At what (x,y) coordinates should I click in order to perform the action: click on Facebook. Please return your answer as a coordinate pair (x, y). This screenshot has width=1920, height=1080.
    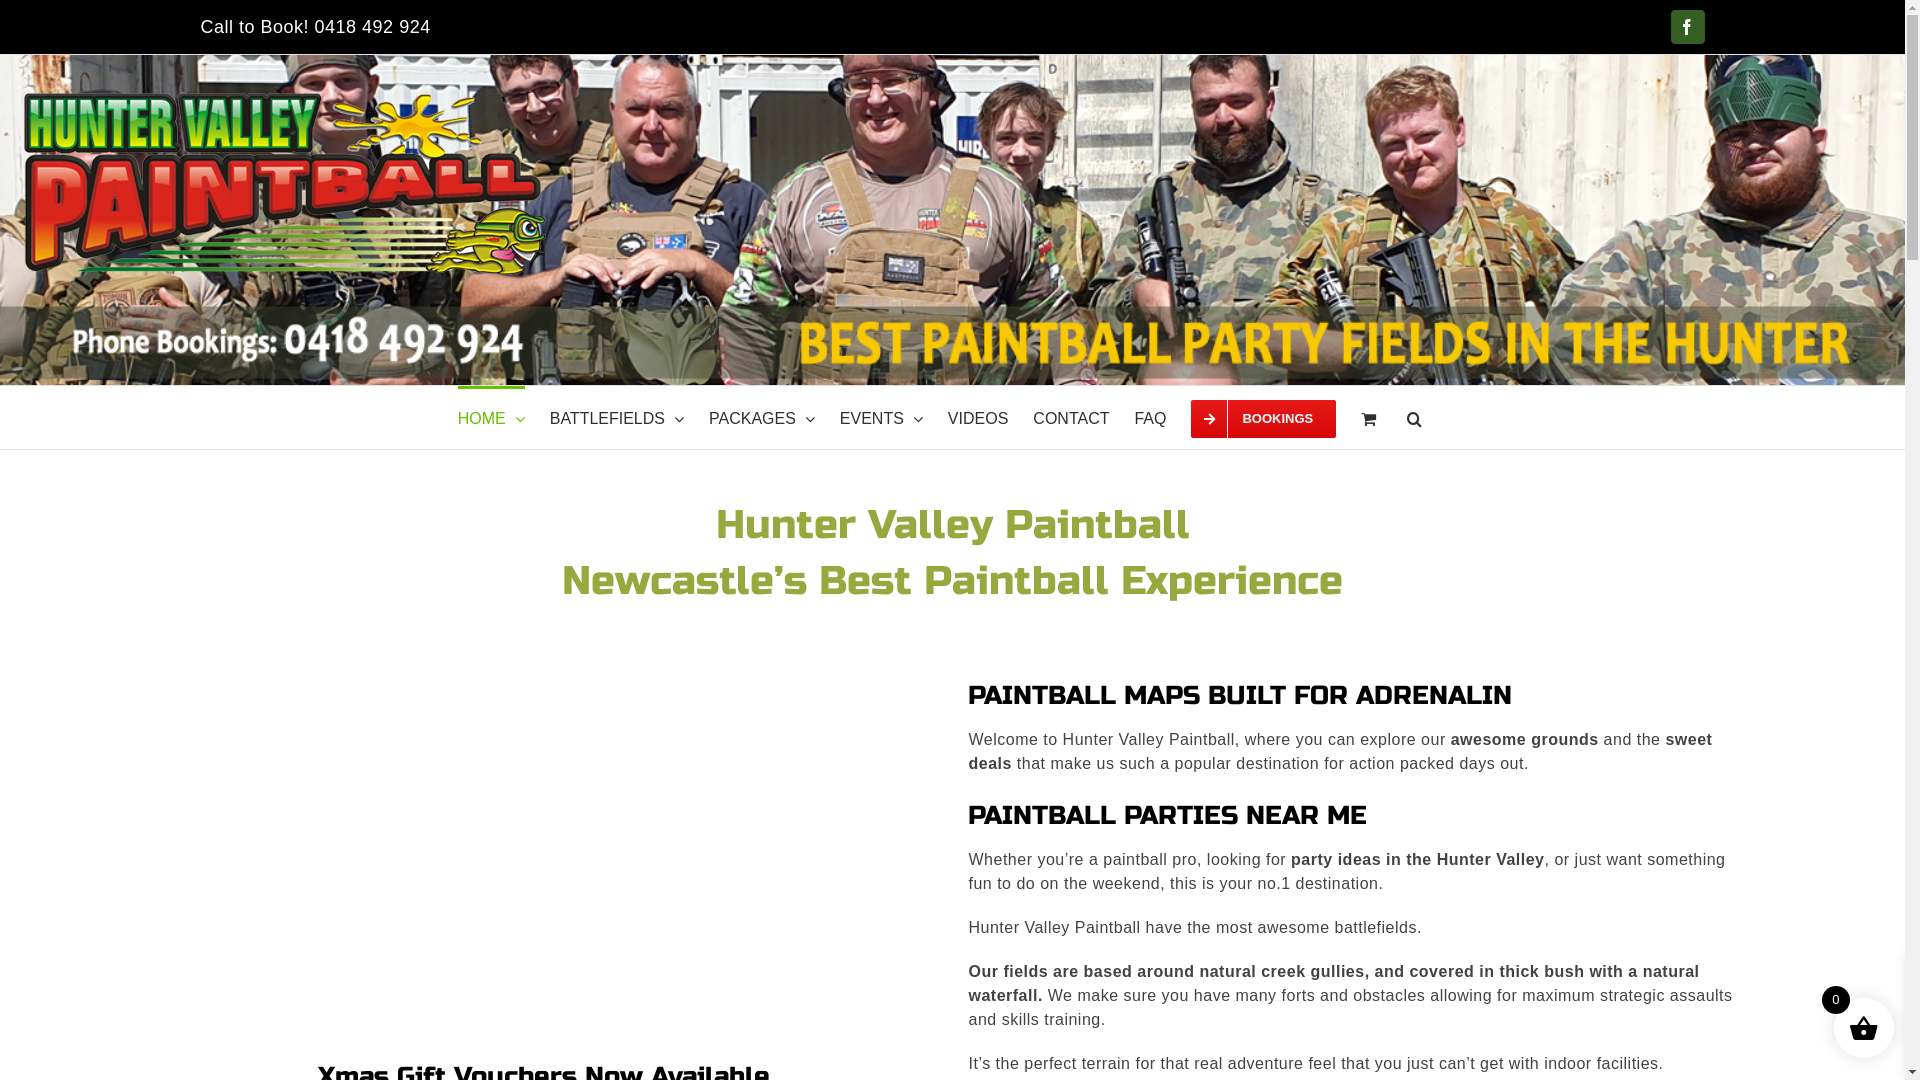
    Looking at the image, I should click on (1688, 27).